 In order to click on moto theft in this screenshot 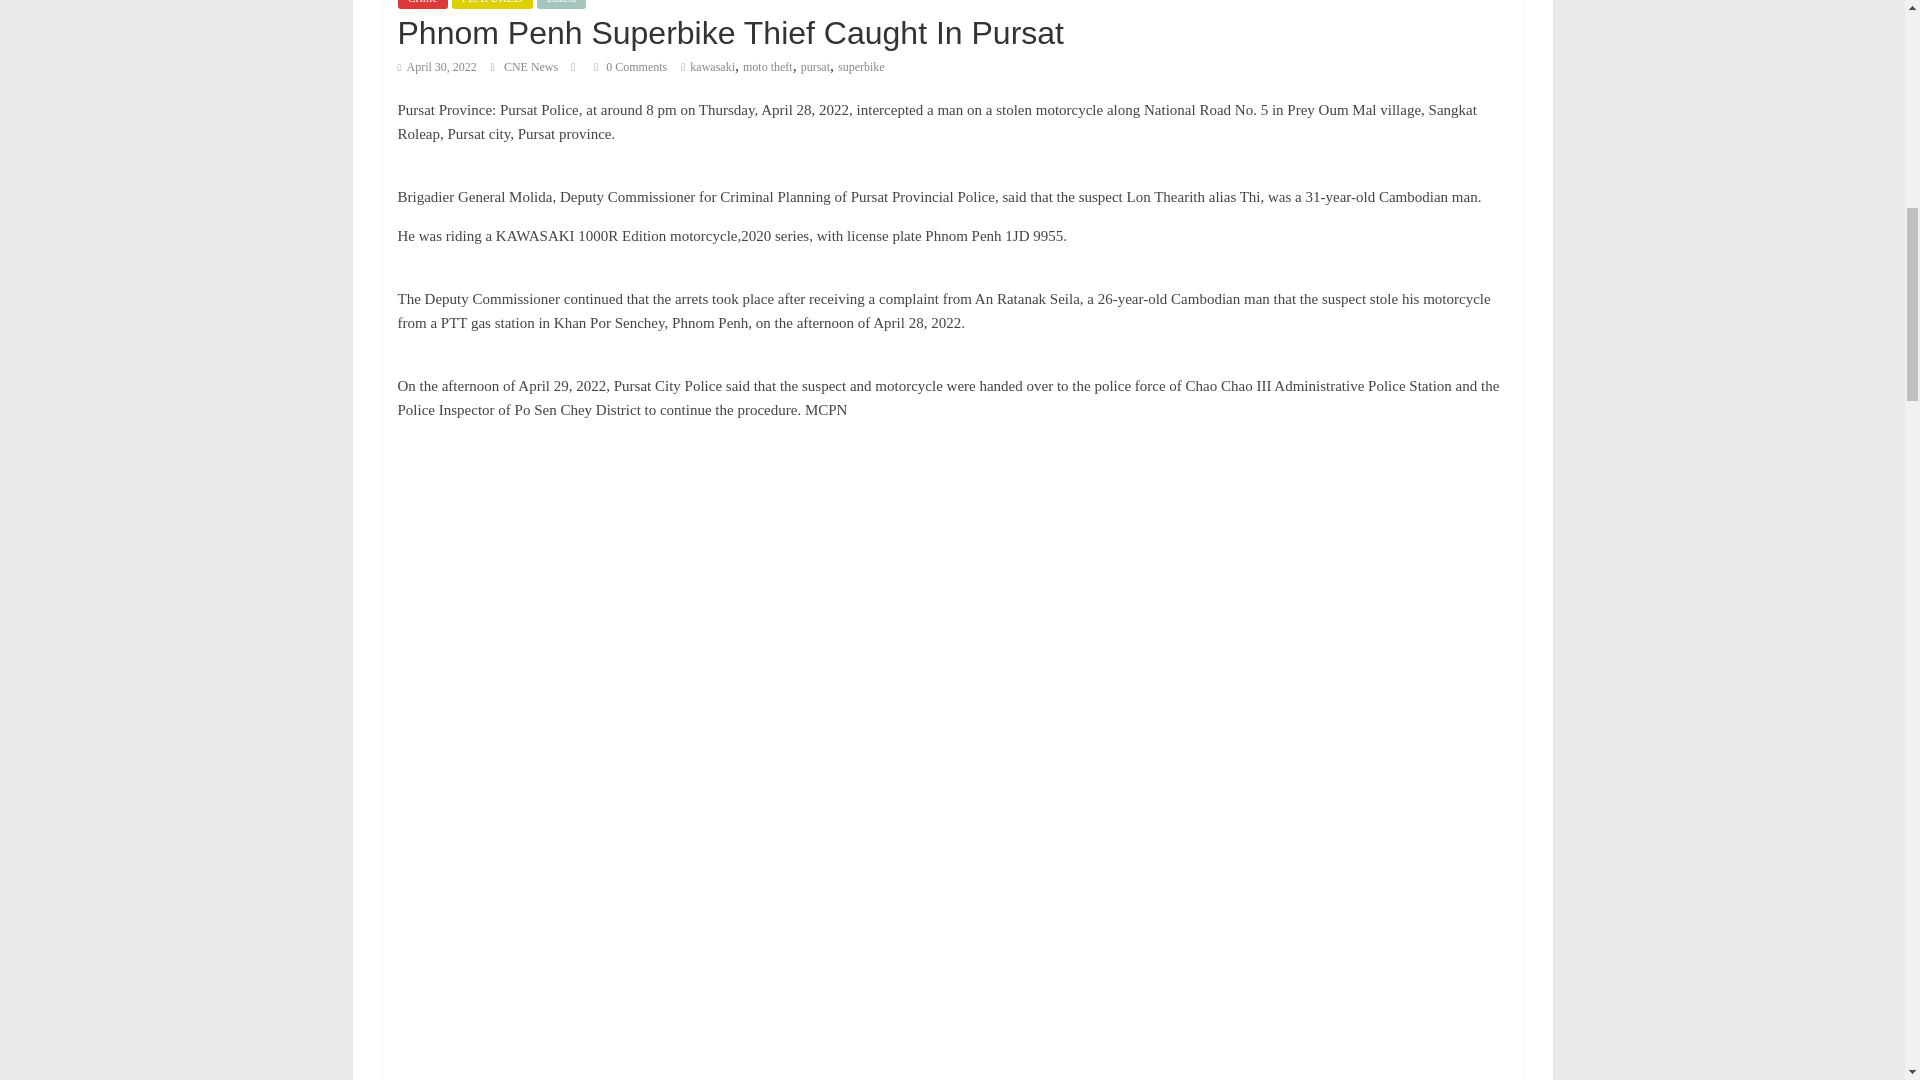, I will do `click(768, 67)`.